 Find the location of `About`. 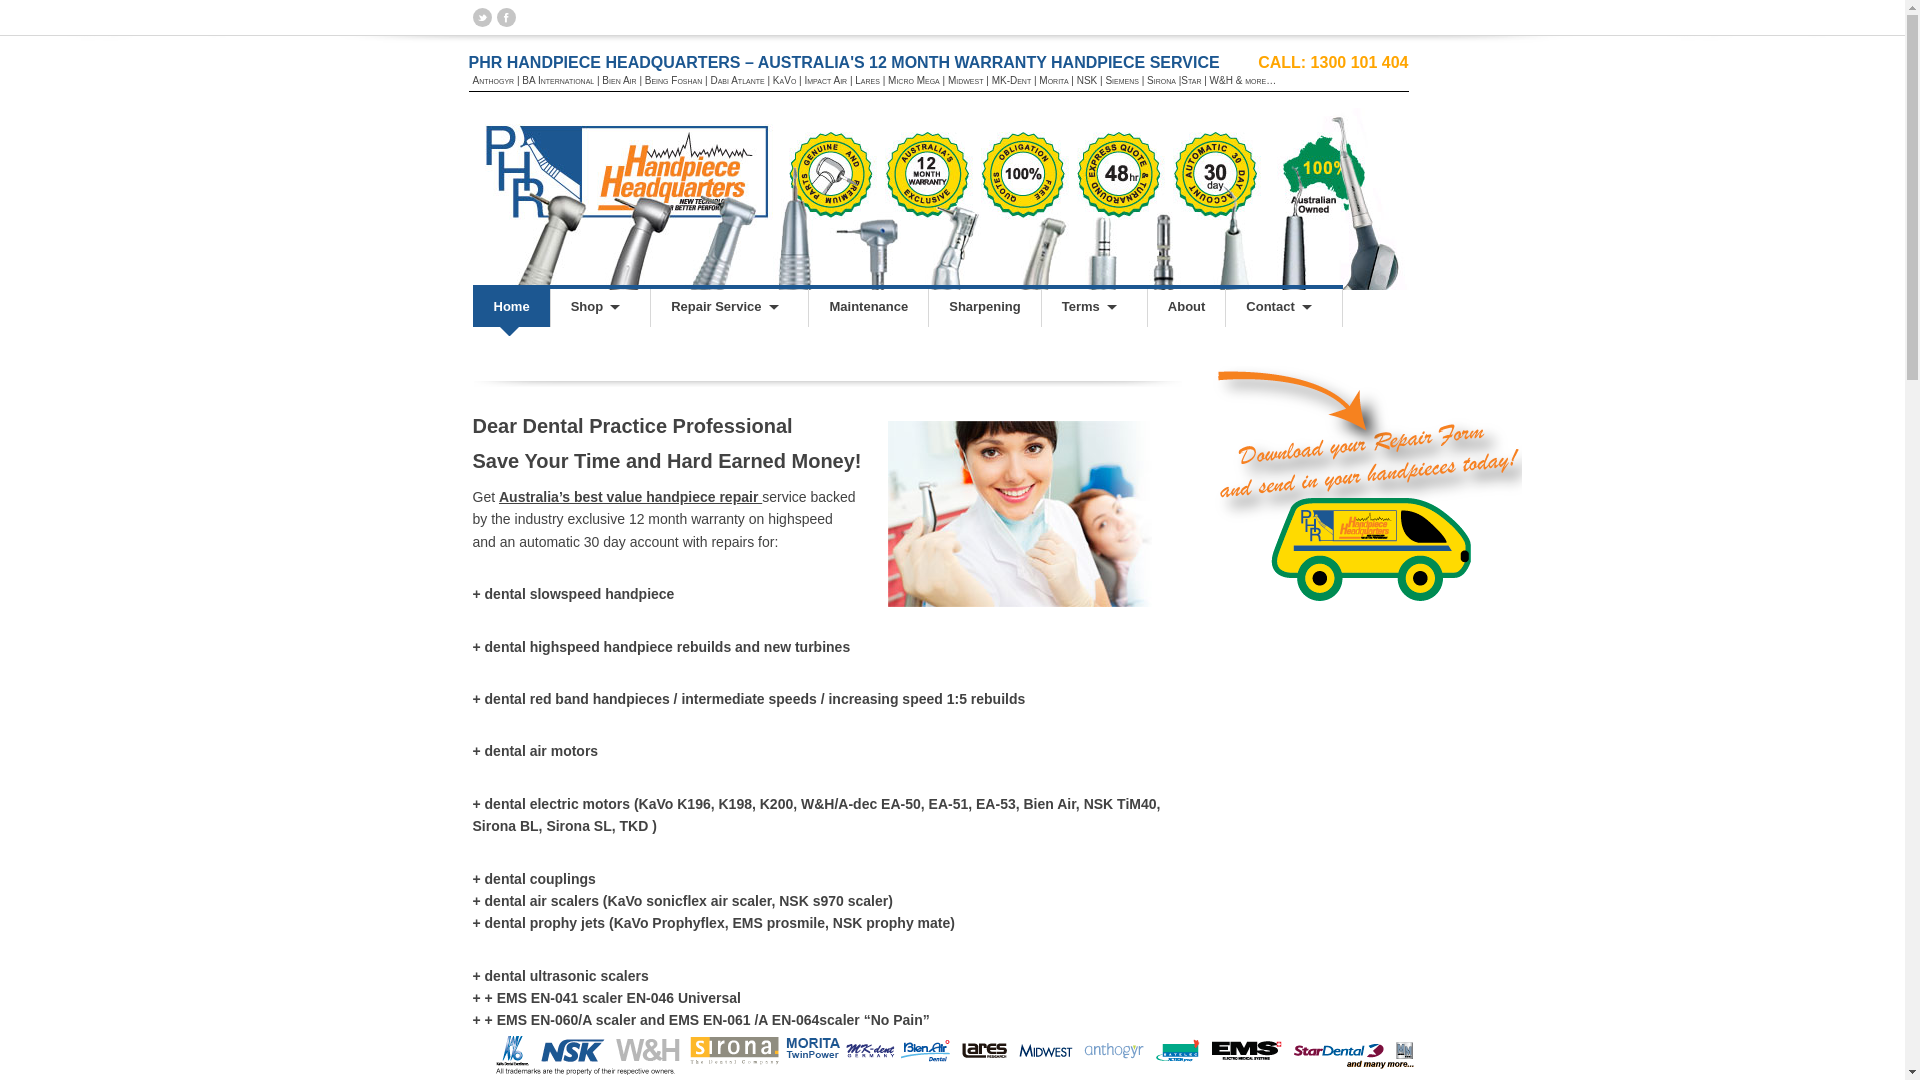

About is located at coordinates (1186, 308).